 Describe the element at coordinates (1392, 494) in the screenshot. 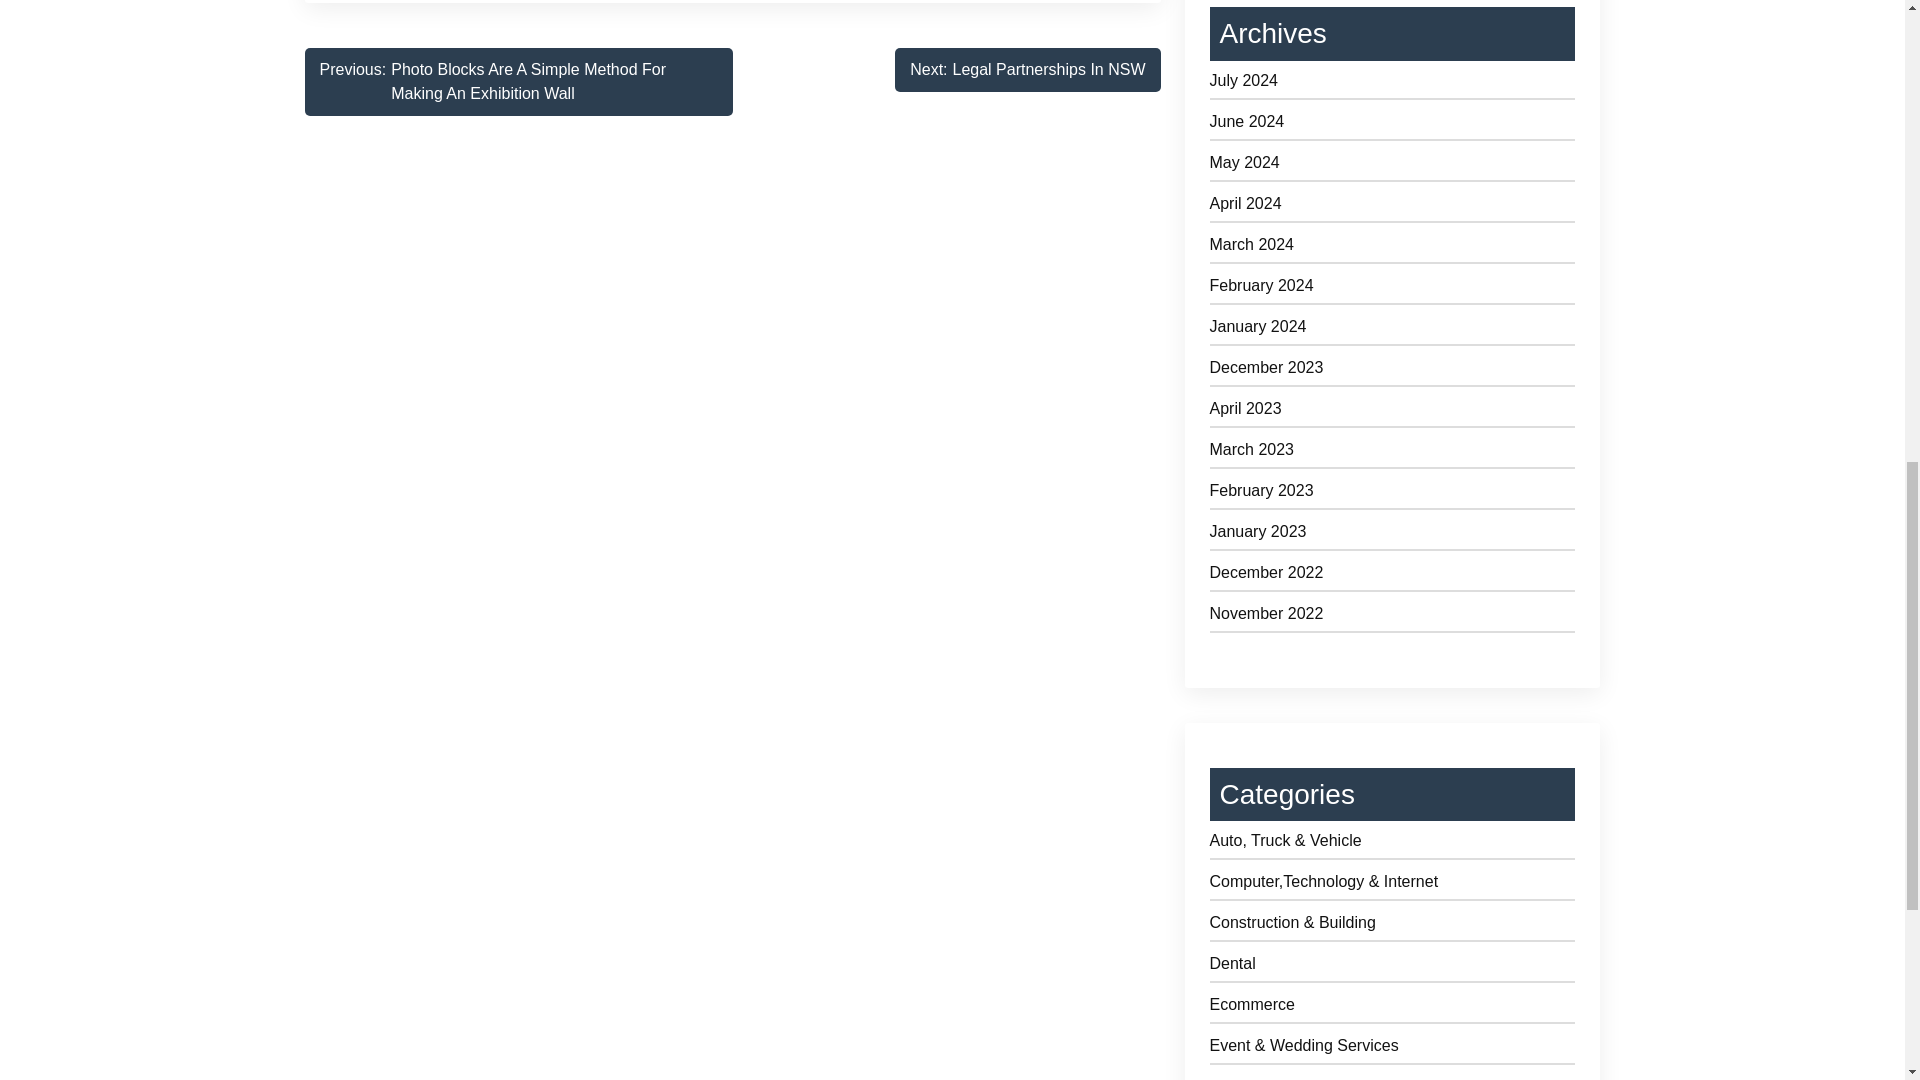

I see `February 2023` at that location.